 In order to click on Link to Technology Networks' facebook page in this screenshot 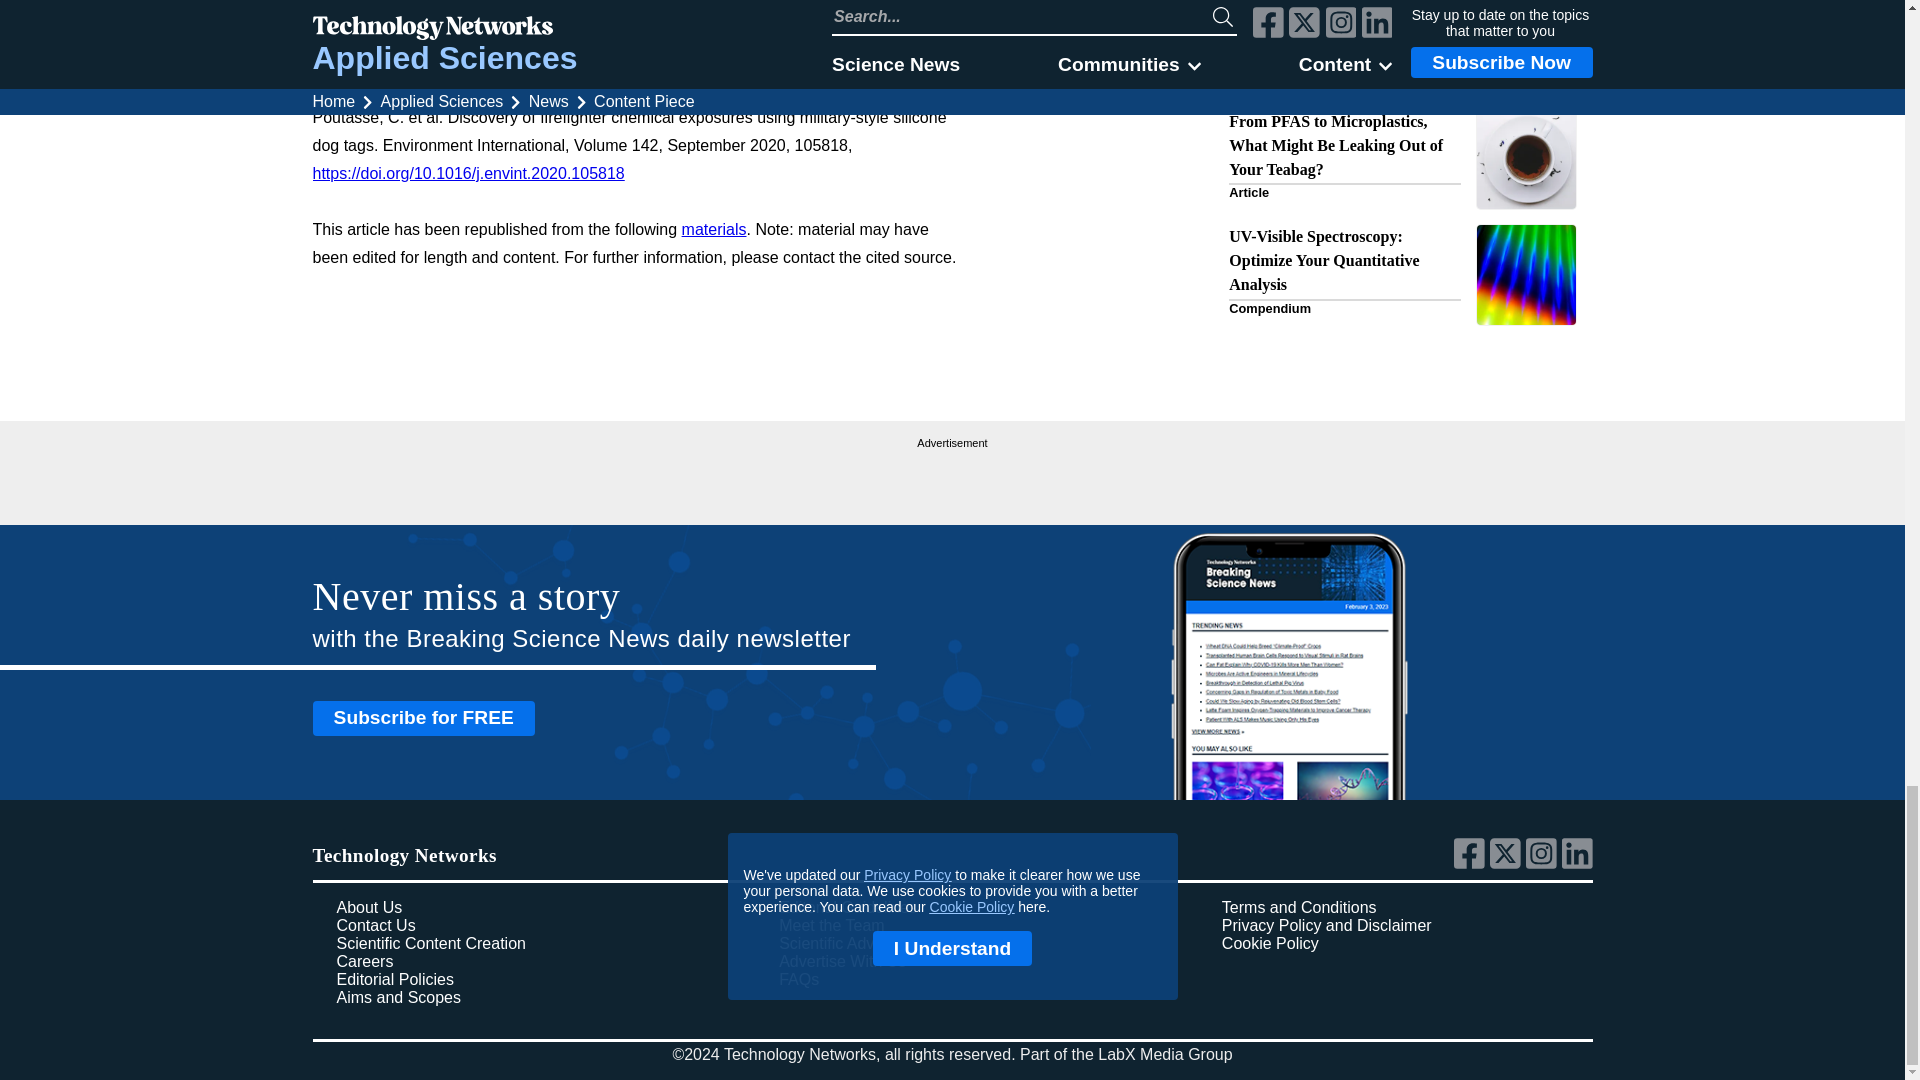, I will do `click(1471, 864)`.